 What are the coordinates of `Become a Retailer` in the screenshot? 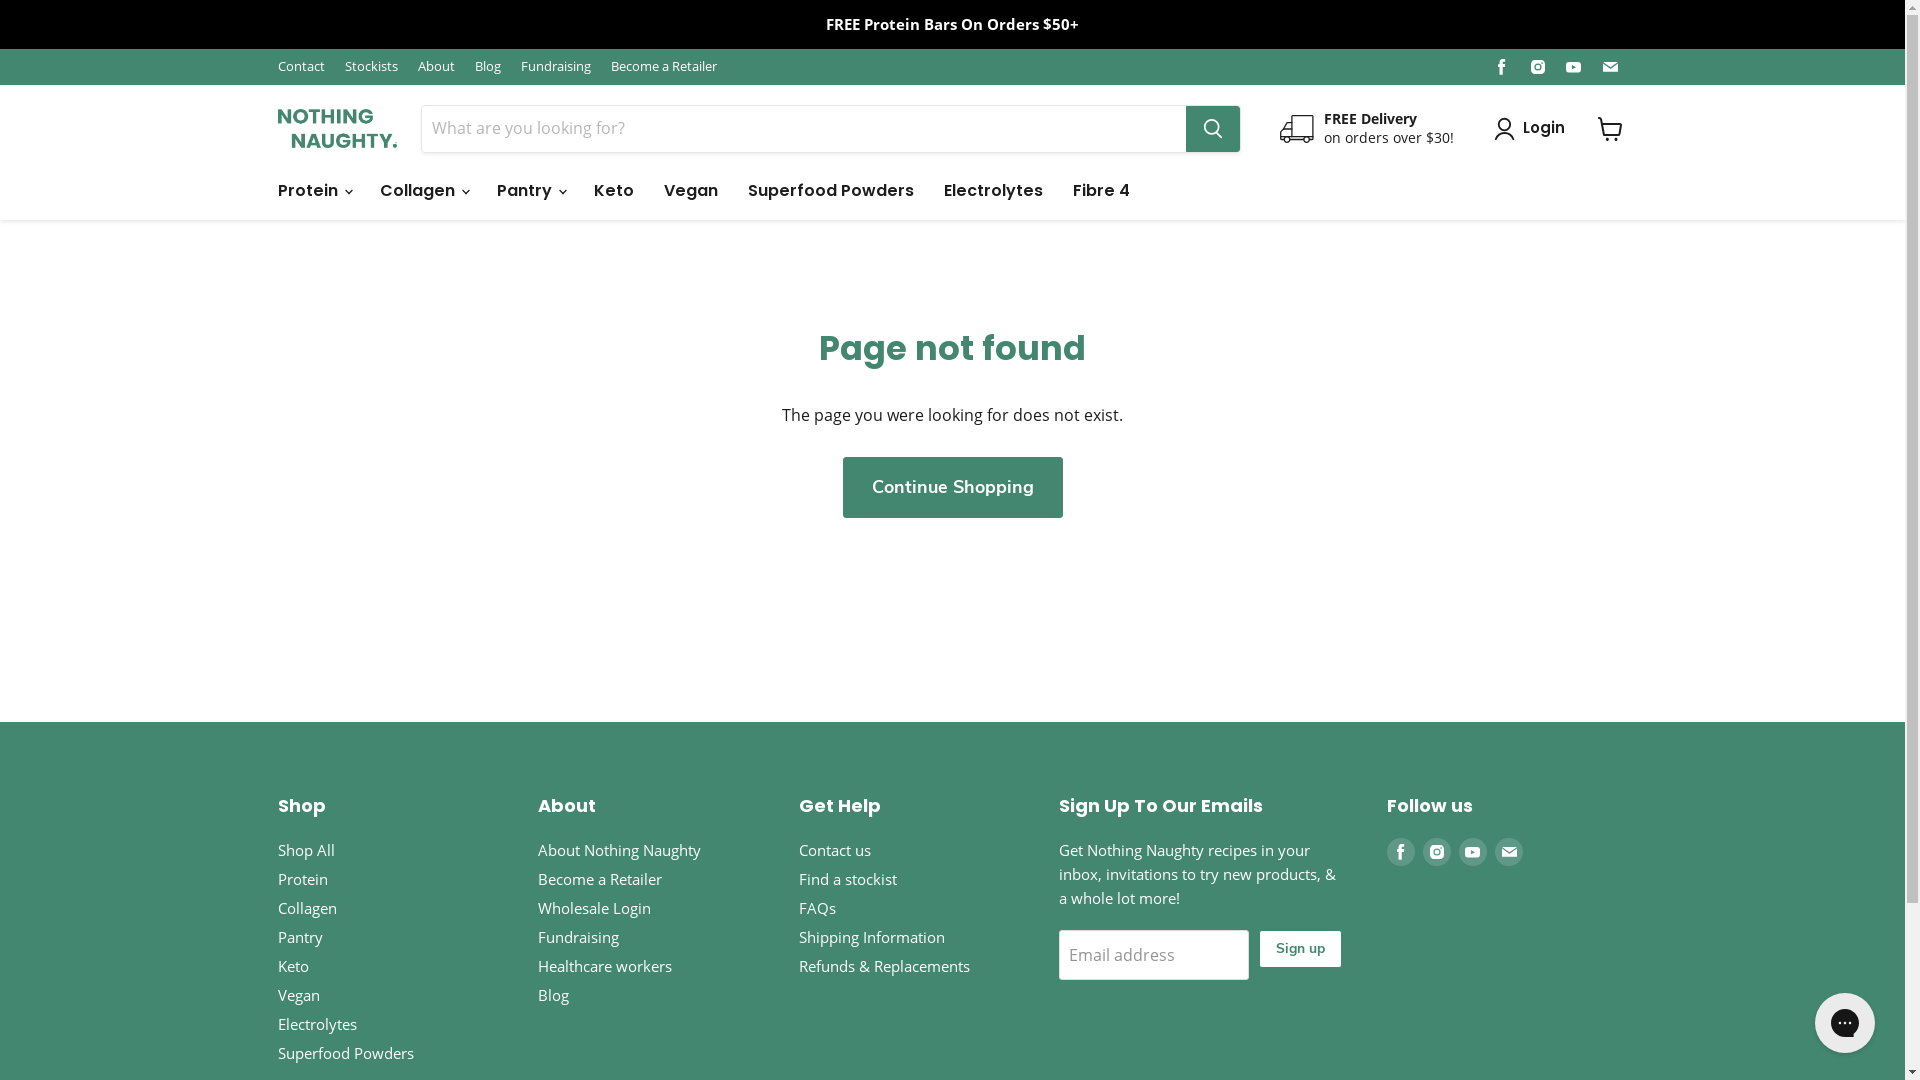 It's located at (663, 66).